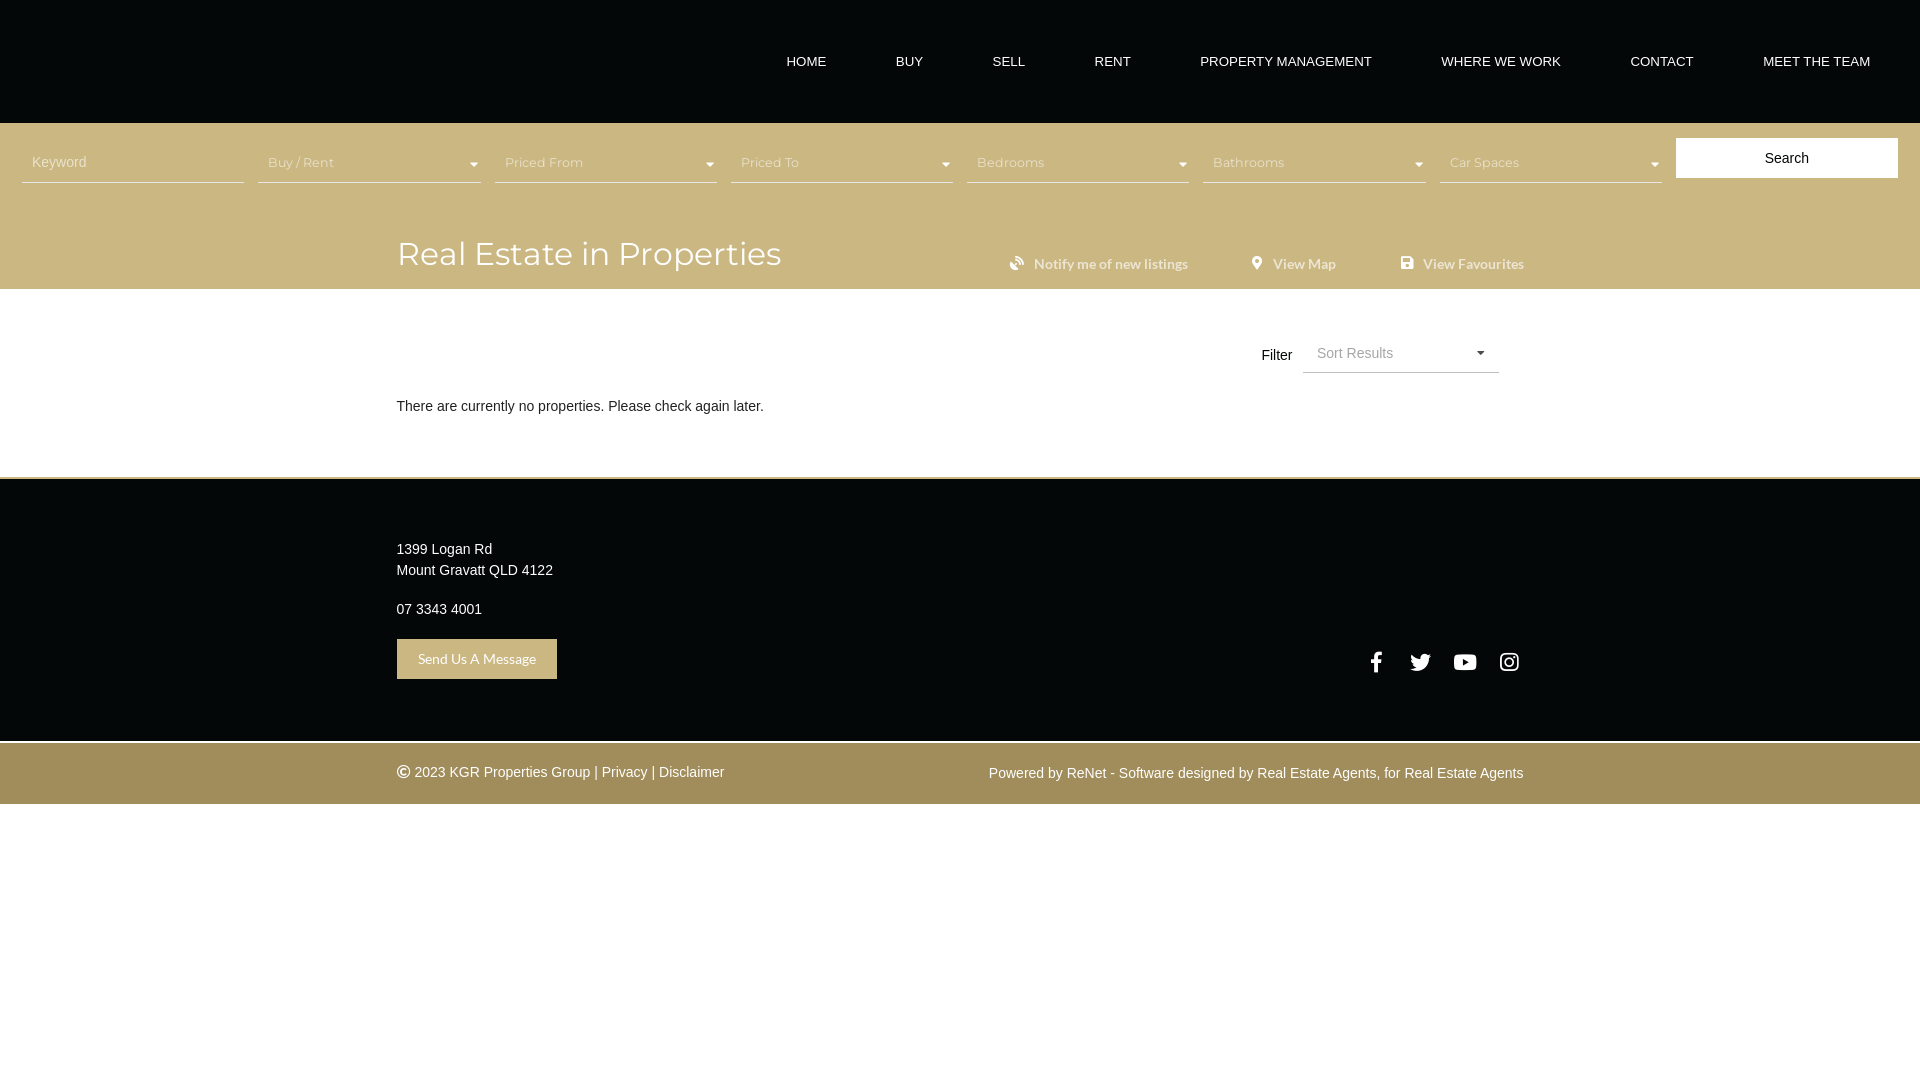 This screenshot has width=1920, height=1080. I want to click on Search, so click(1787, 158).